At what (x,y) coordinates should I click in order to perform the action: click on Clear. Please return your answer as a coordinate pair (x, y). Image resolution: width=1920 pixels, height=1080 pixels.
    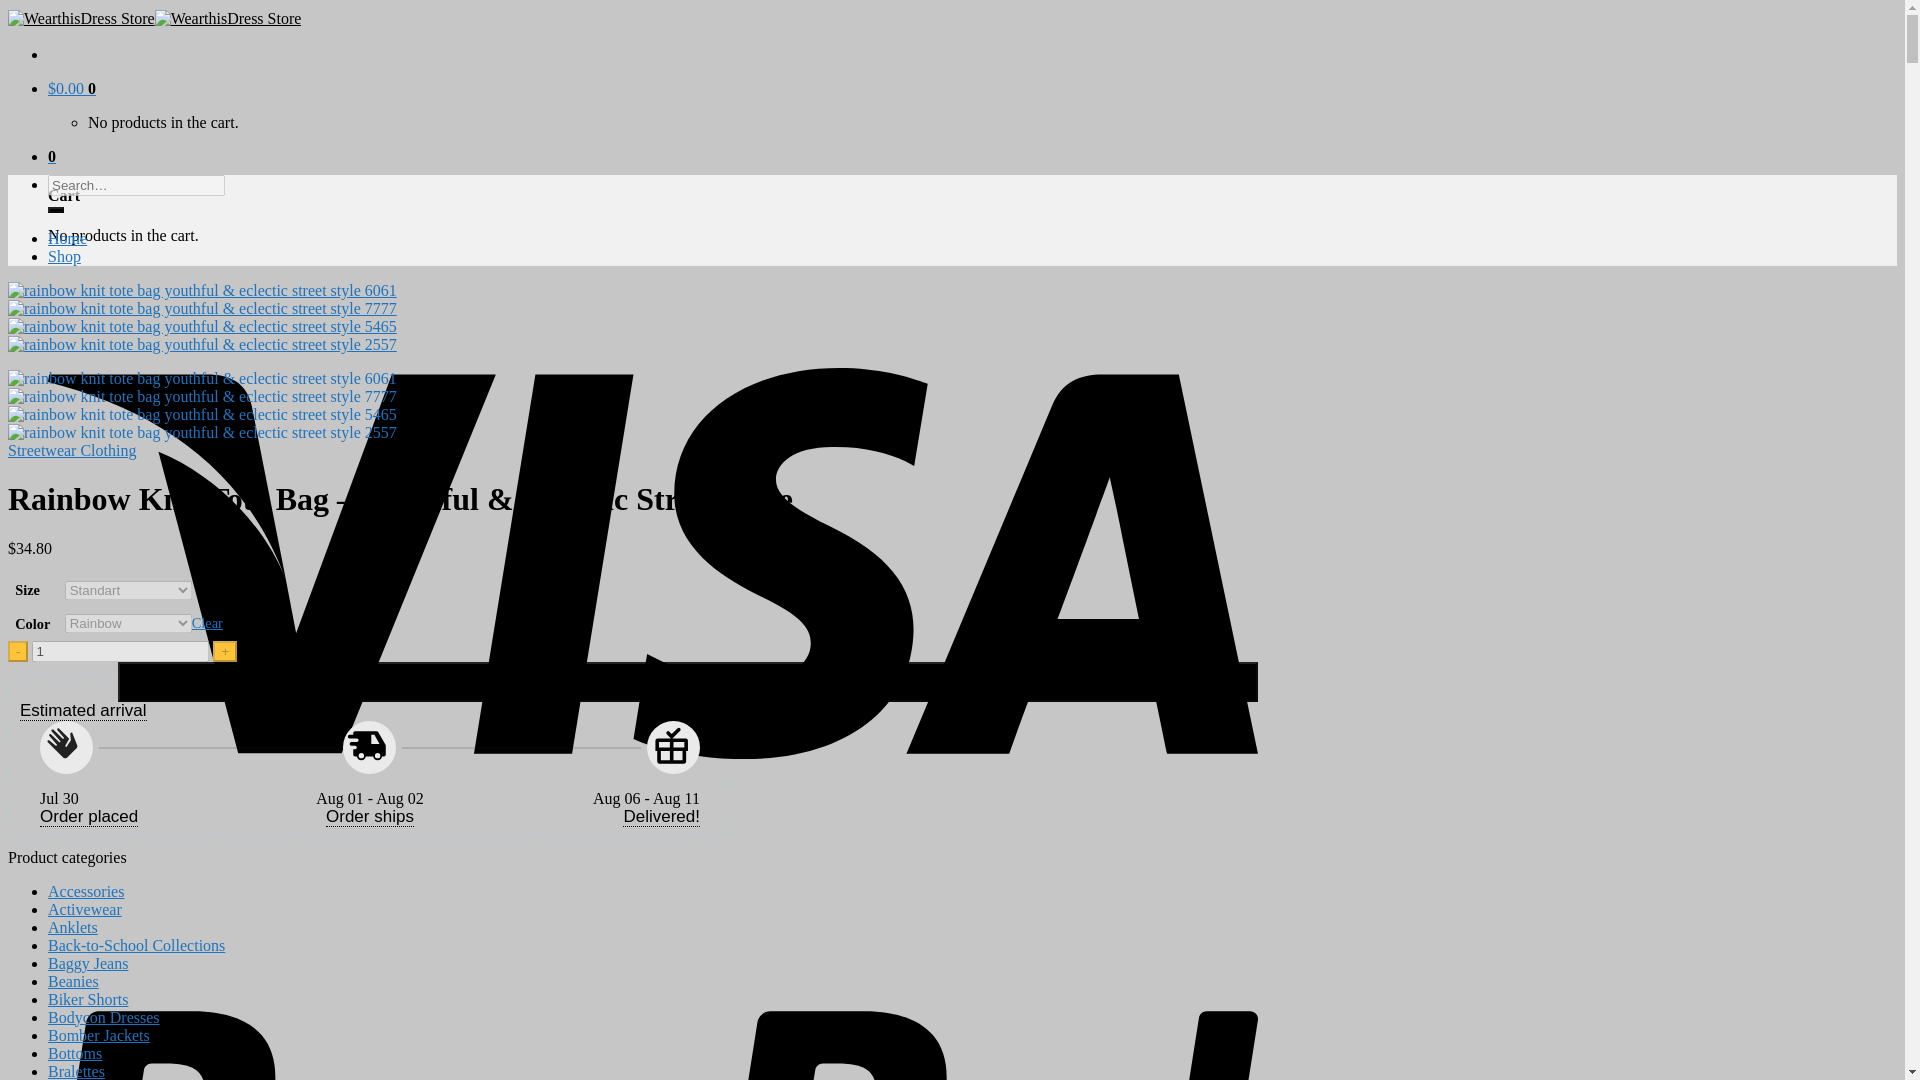
    Looking at the image, I should click on (207, 622).